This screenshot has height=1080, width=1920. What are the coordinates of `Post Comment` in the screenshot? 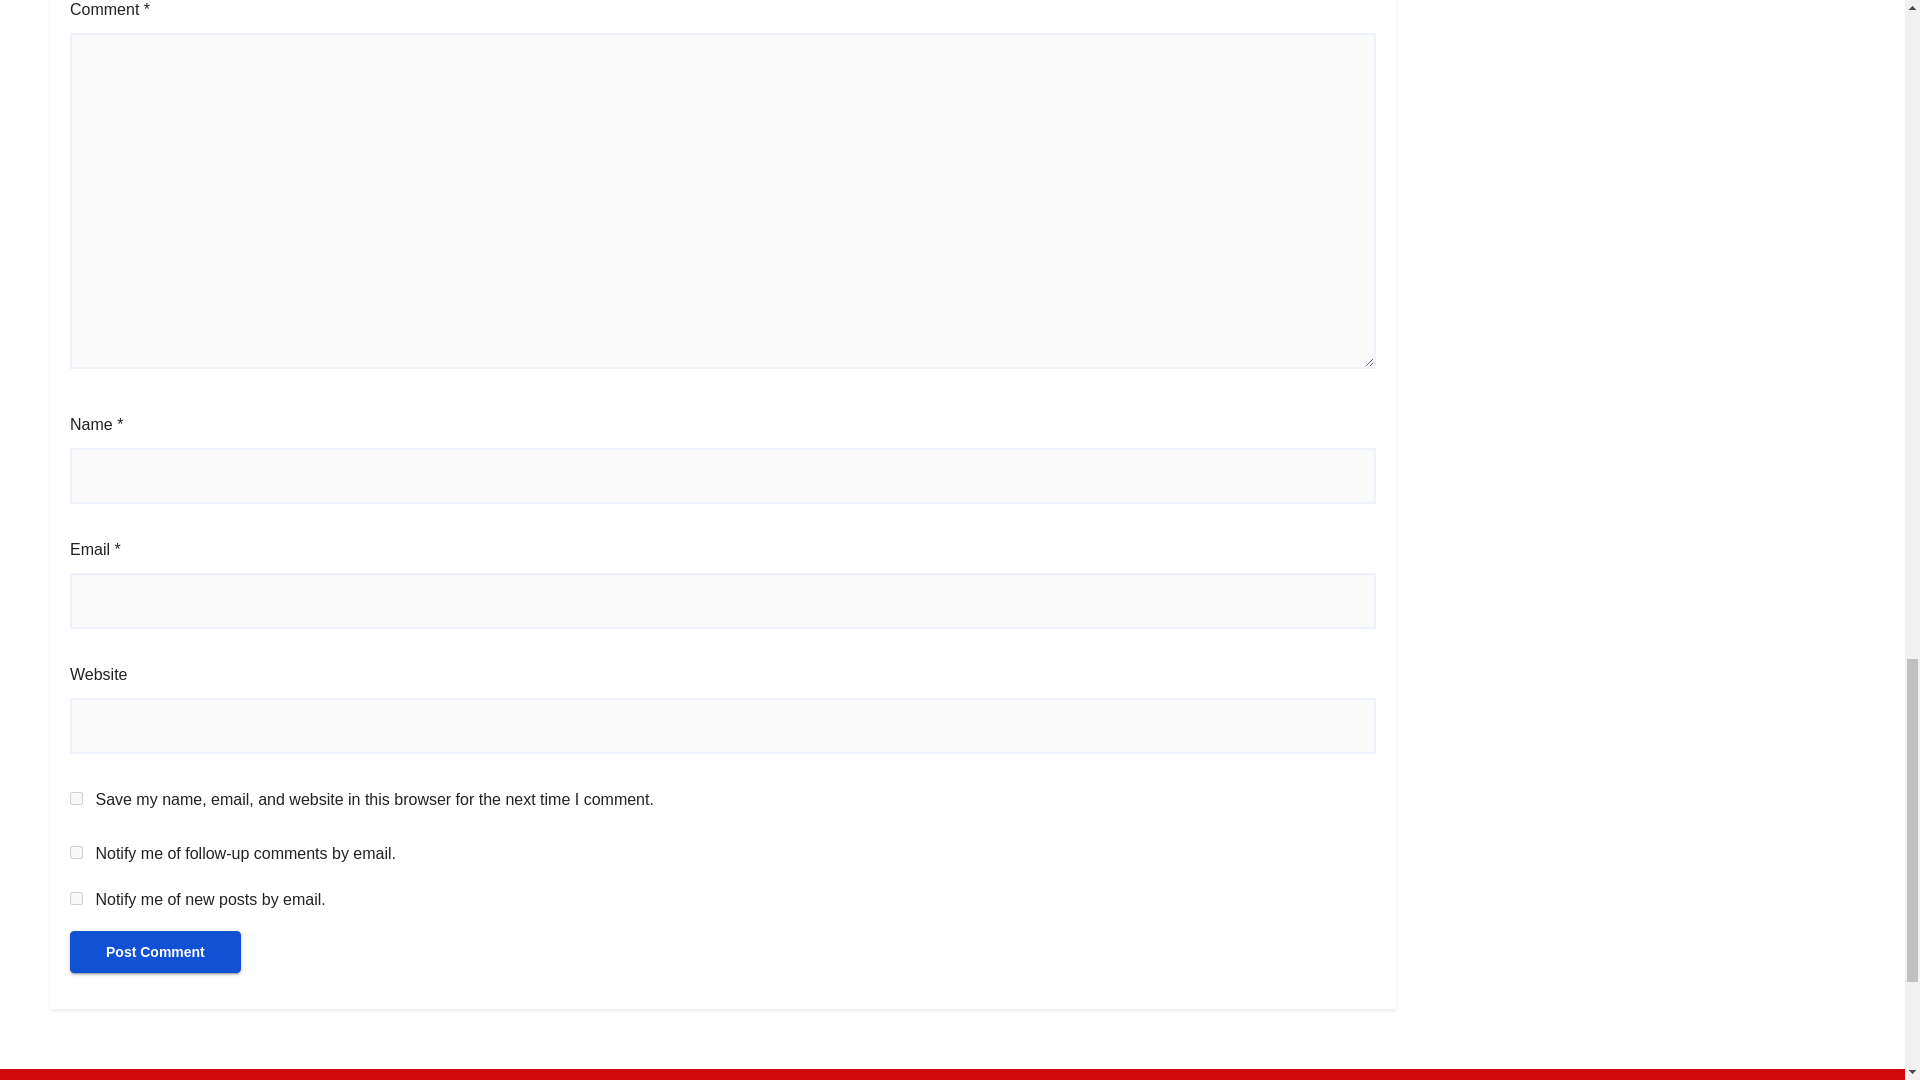 It's located at (155, 952).